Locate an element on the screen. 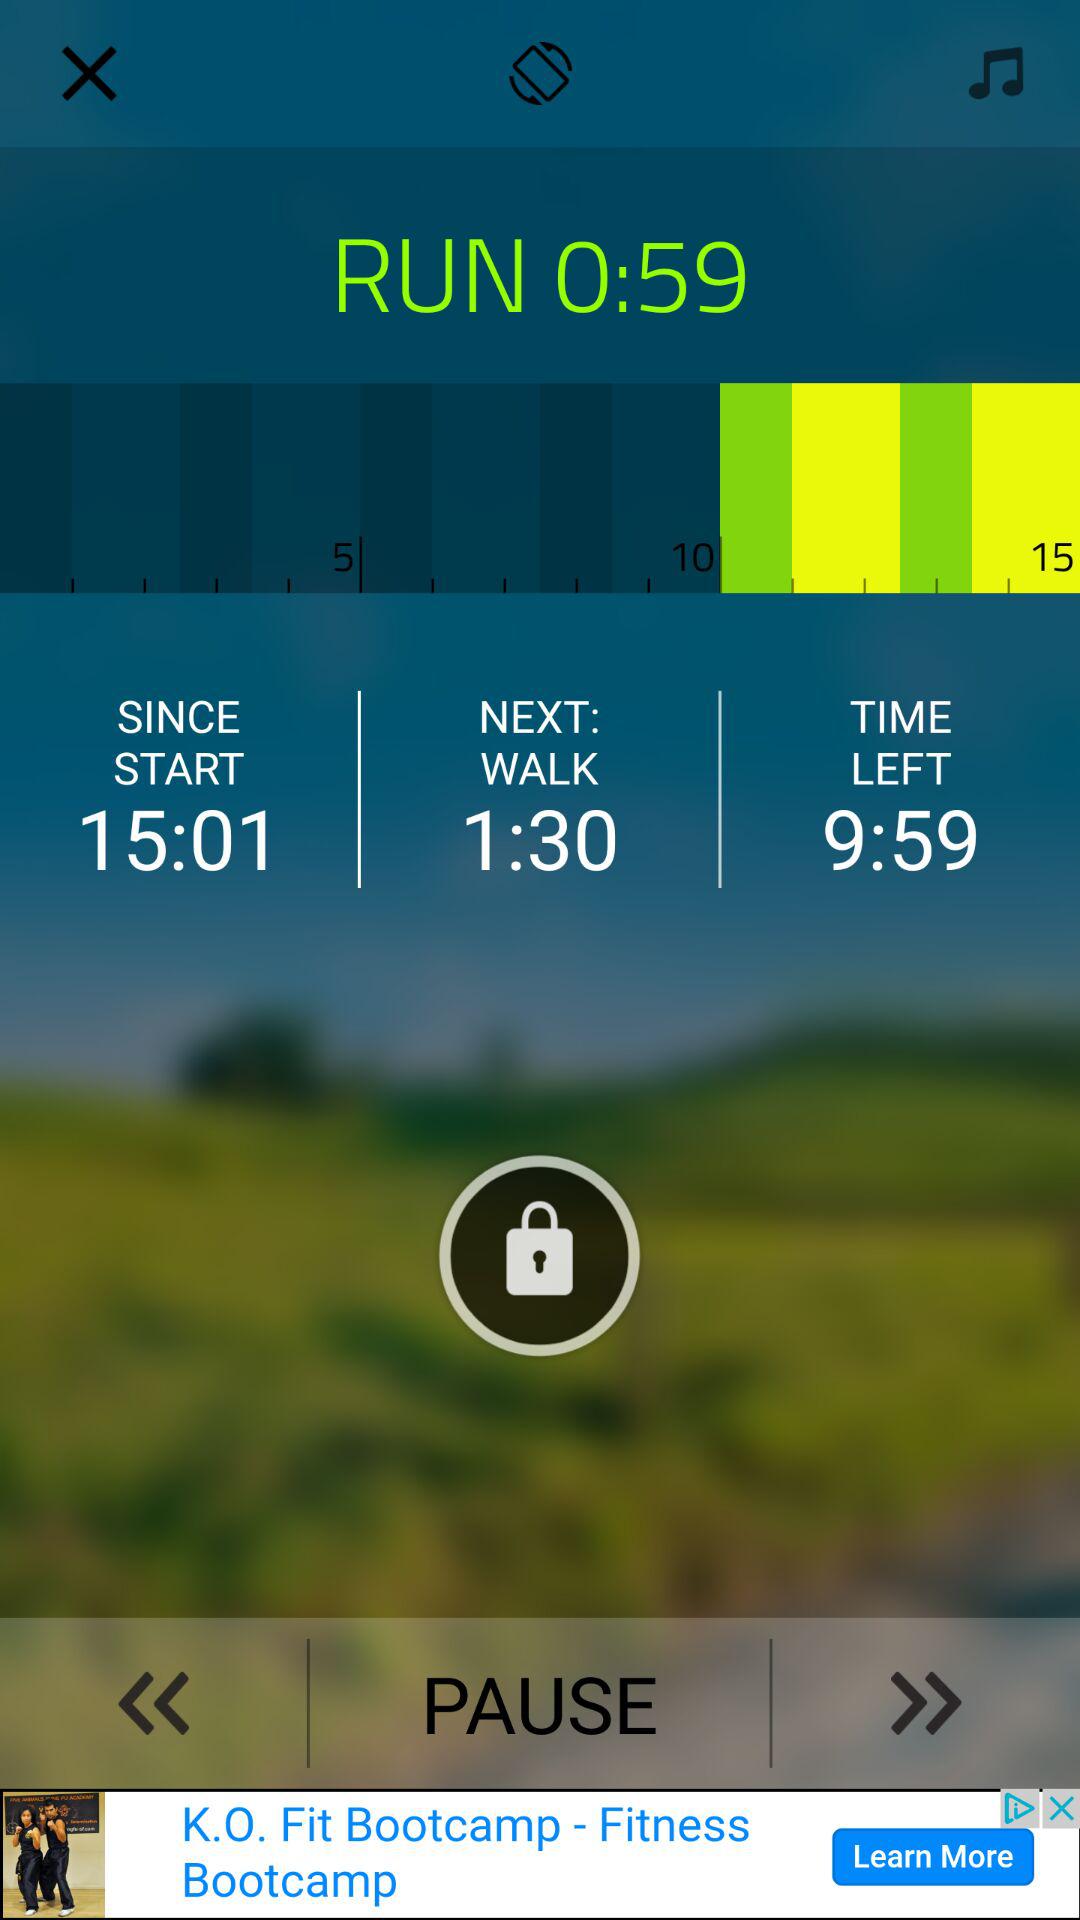  back is located at coordinates (153, 1702).